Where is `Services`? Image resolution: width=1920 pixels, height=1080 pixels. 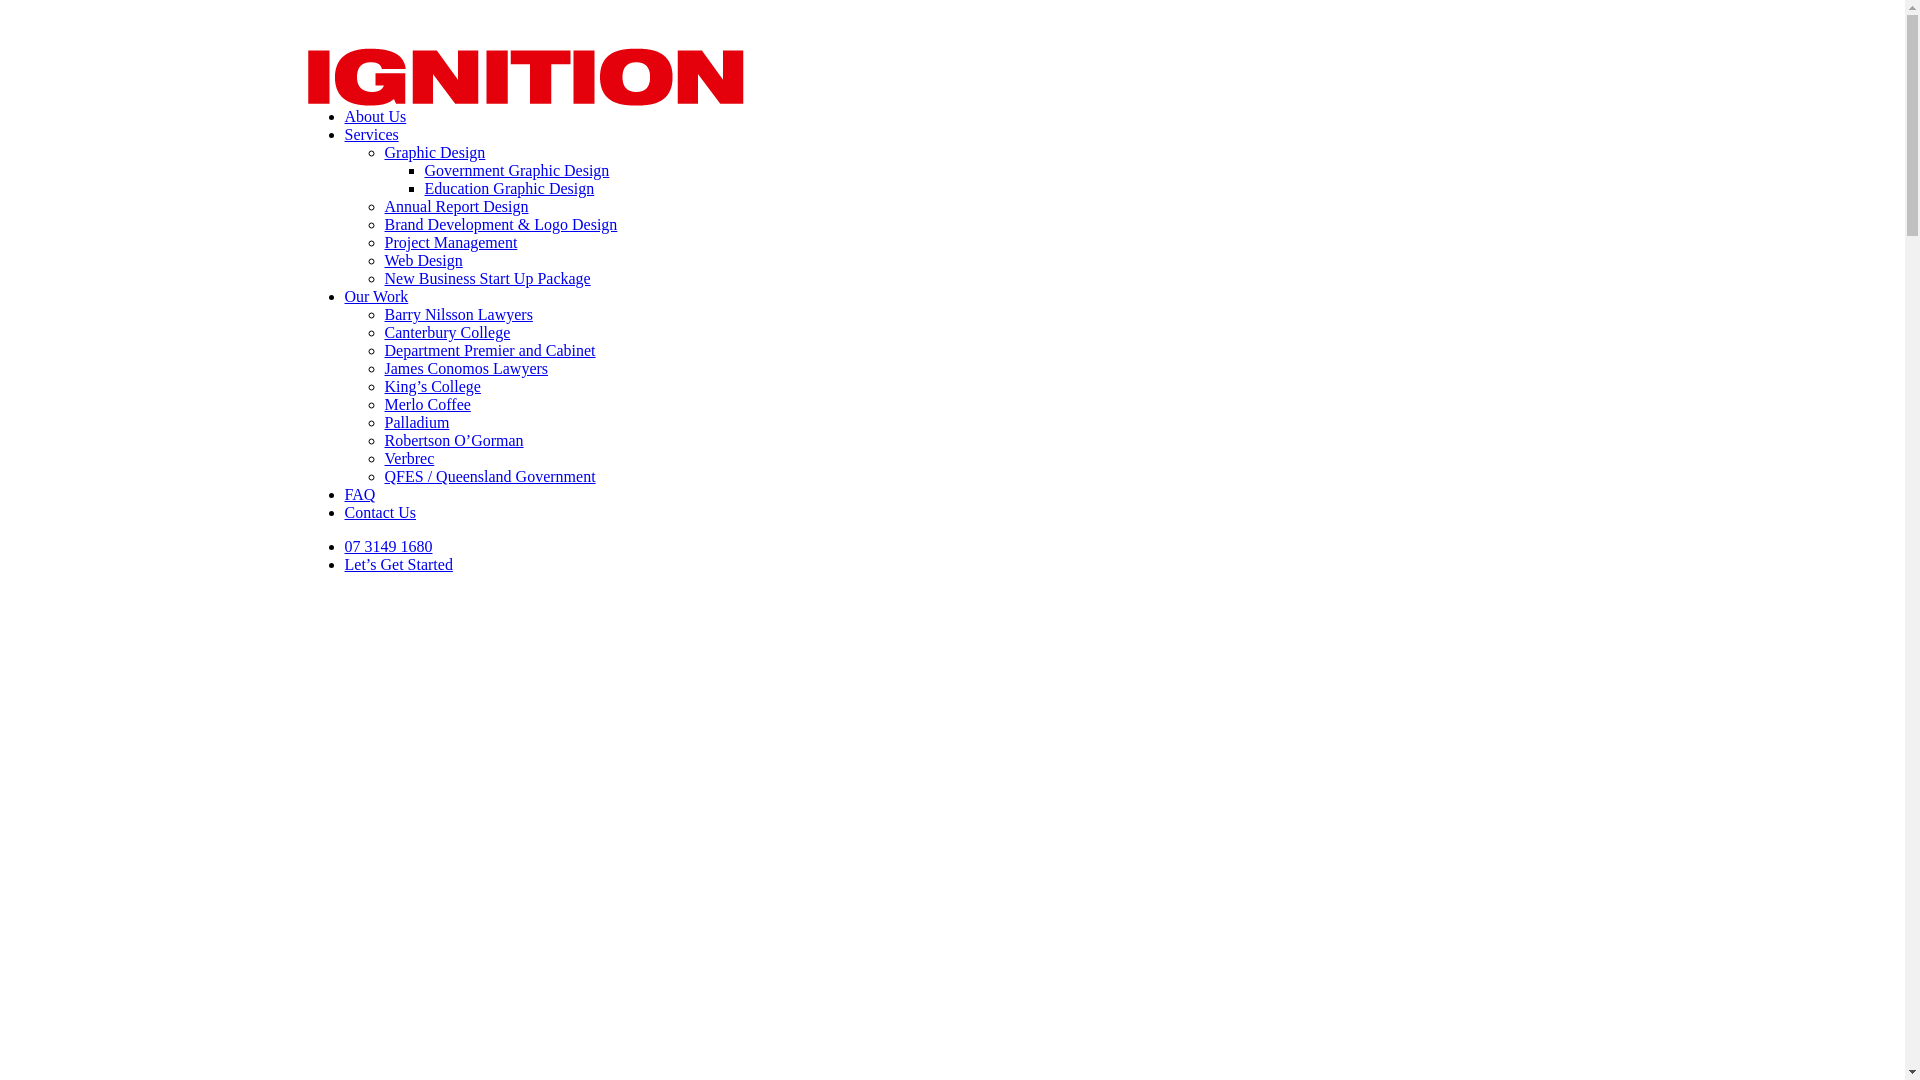 Services is located at coordinates (371, 134).